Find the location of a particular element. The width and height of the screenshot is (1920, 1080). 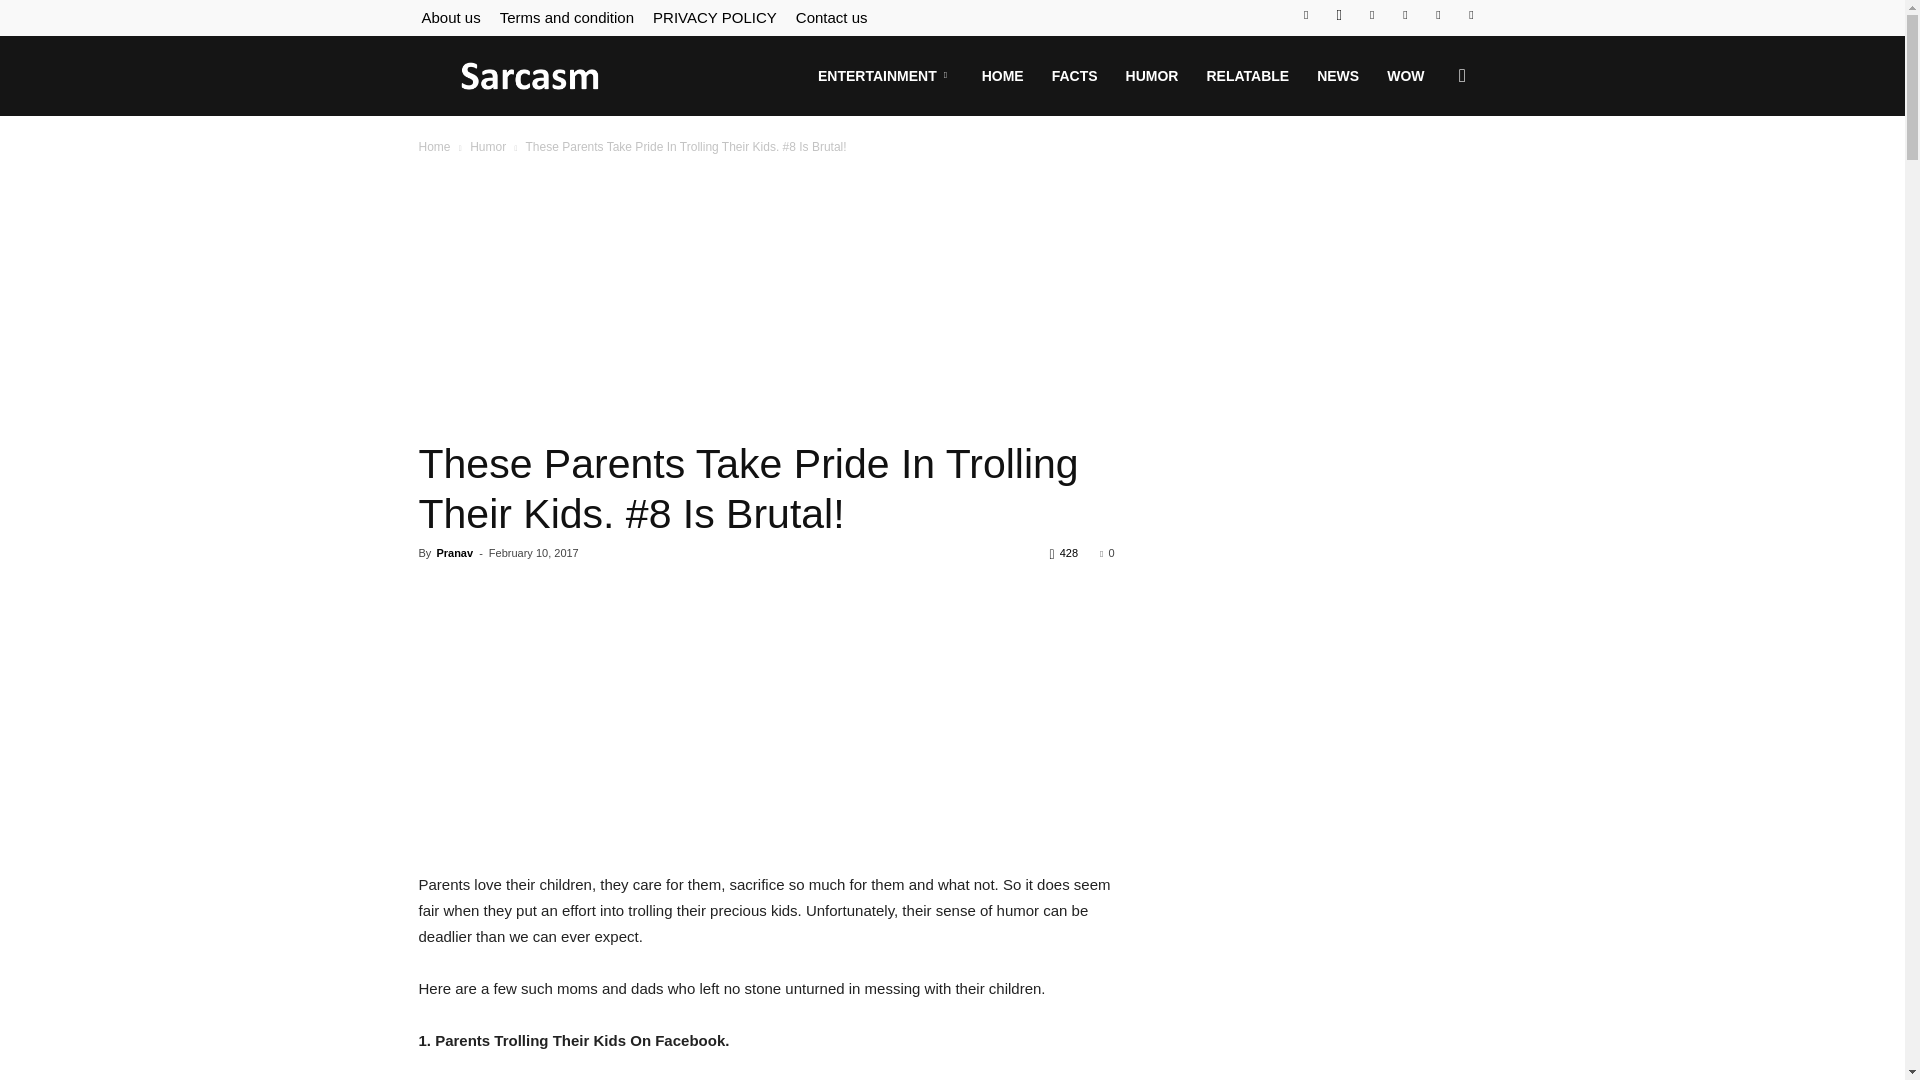

Youtube is located at coordinates (1470, 14).